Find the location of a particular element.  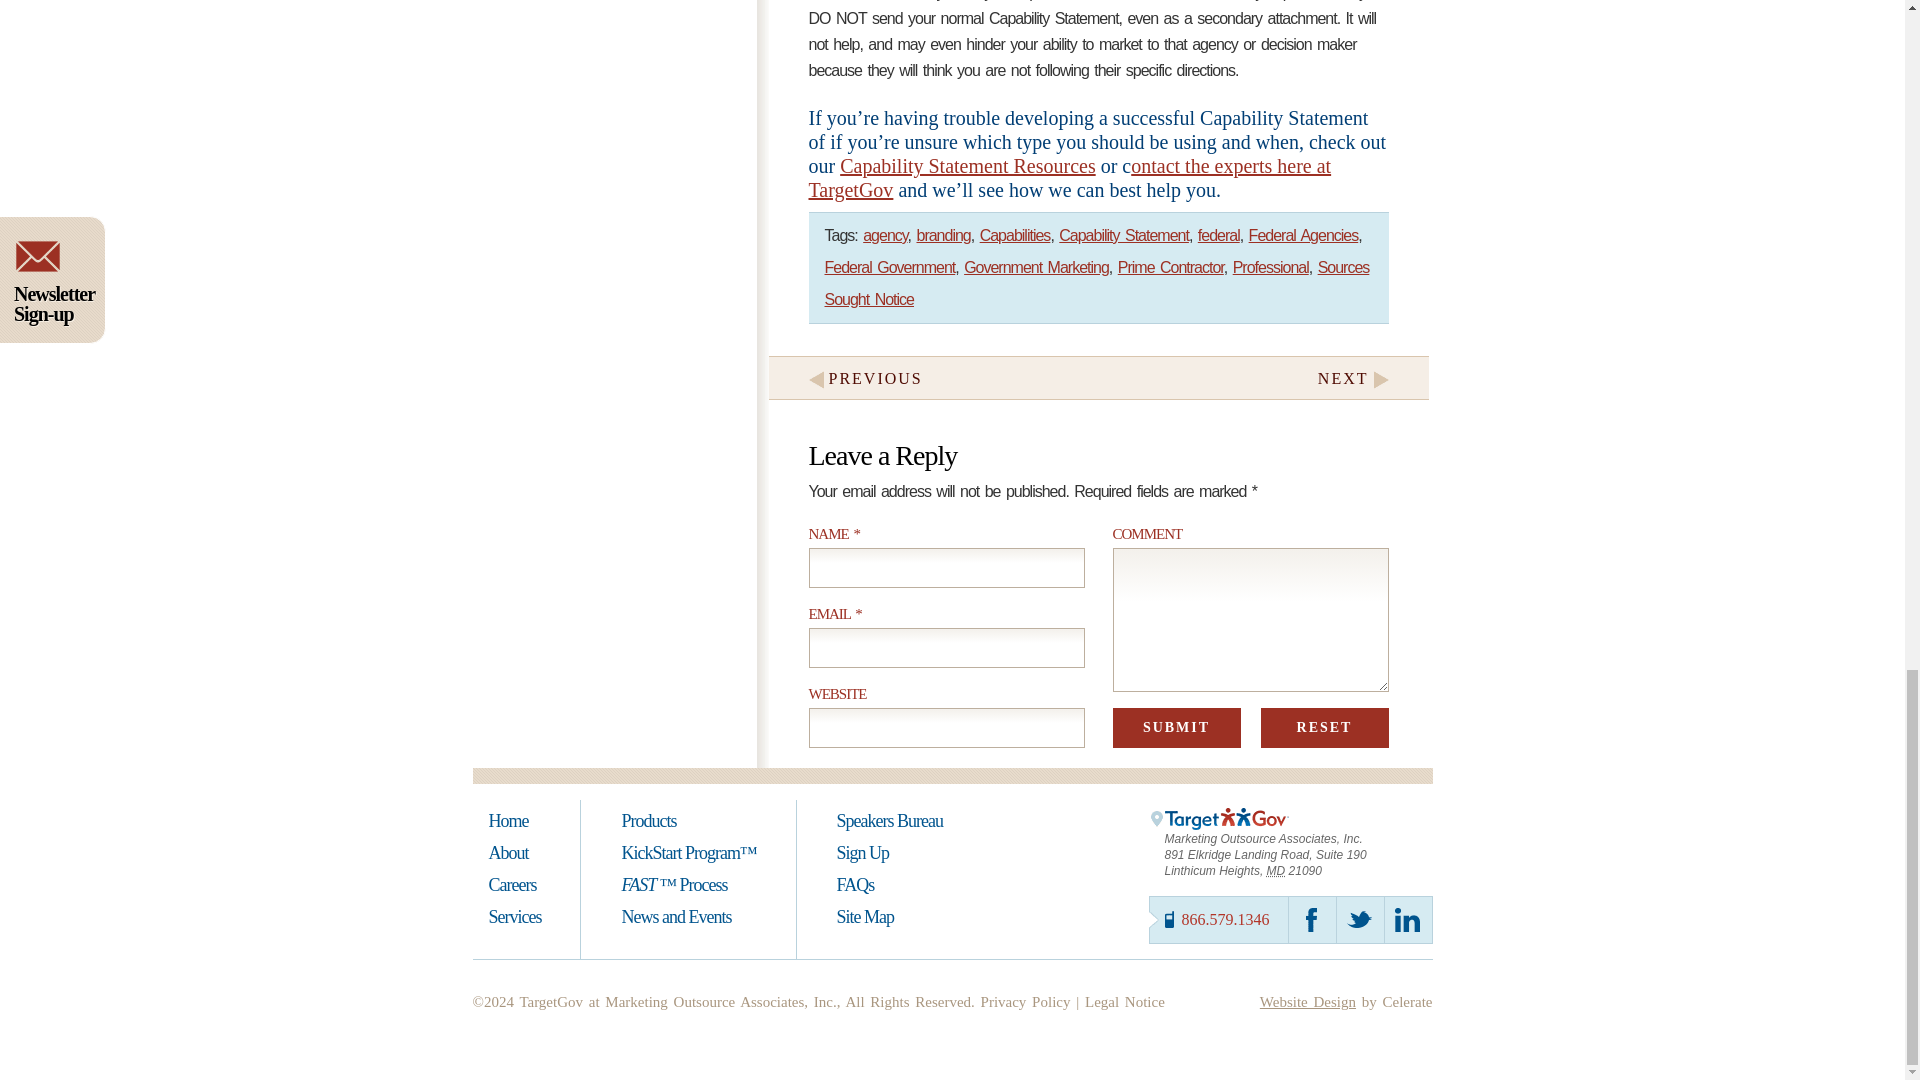

ontact the experts here at TargetGov is located at coordinates (1069, 178).